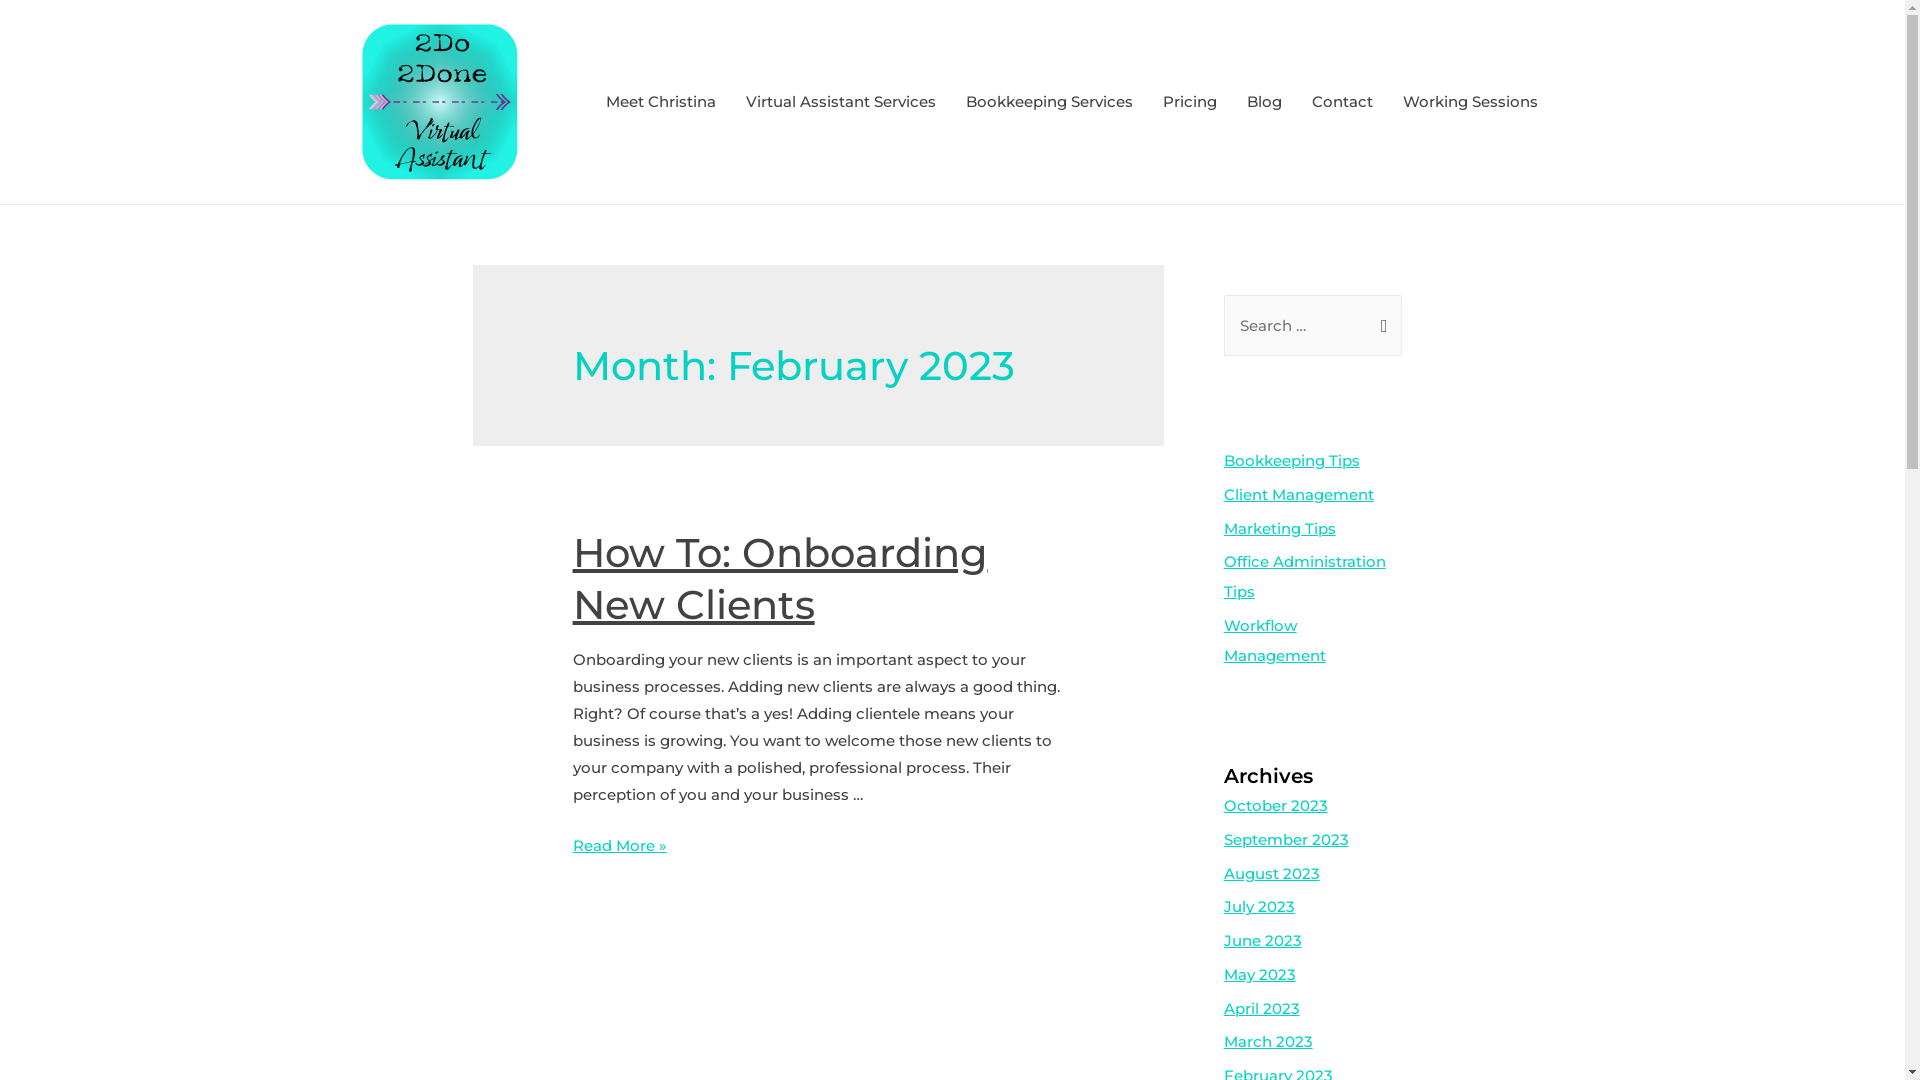 This screenshot has width=1920, height=1080. What do you see at coordinates (1260, 974) in the screenshot?
I see `May 2023` at bounding box center [1260, 974].